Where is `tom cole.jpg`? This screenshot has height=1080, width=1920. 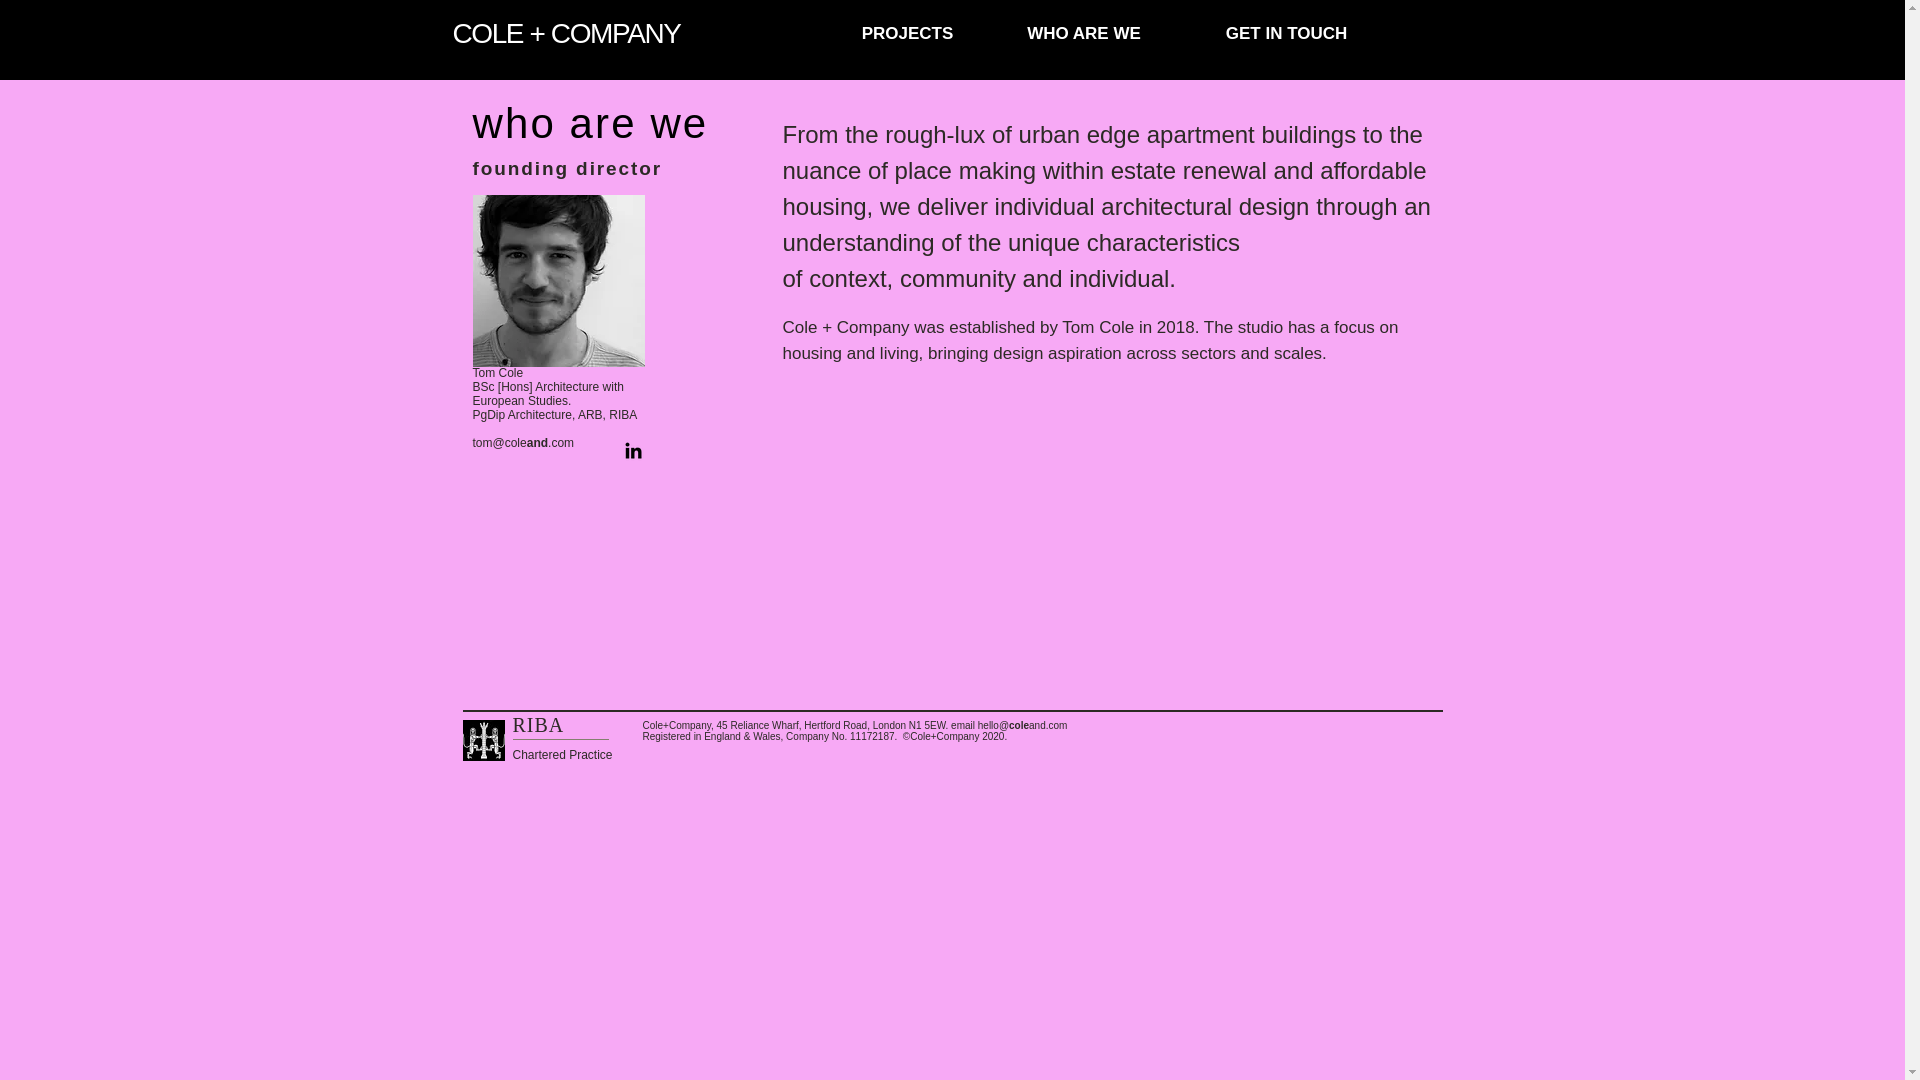
tom cole.jpg is located at coordinates (558, 281).